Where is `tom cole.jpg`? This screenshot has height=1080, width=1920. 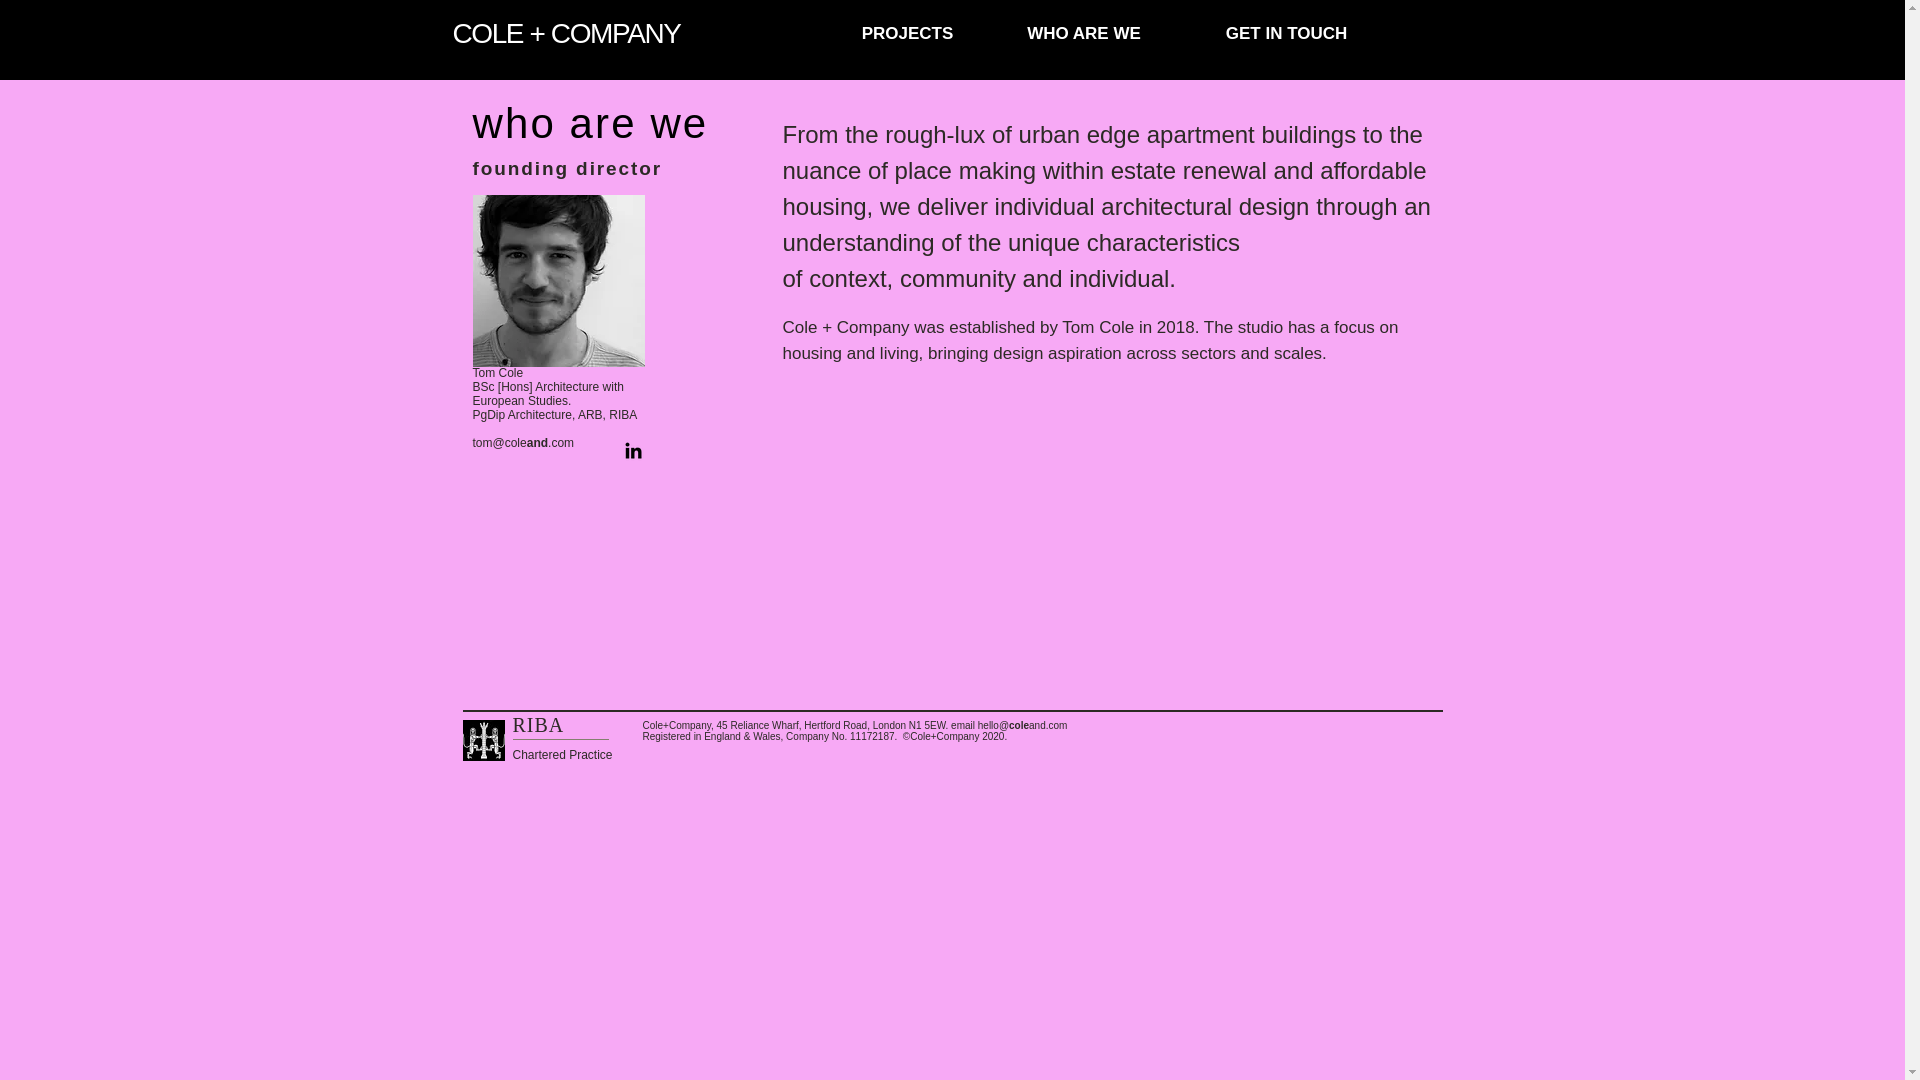
tom cole.jpg is located at coordinates (558, 281).